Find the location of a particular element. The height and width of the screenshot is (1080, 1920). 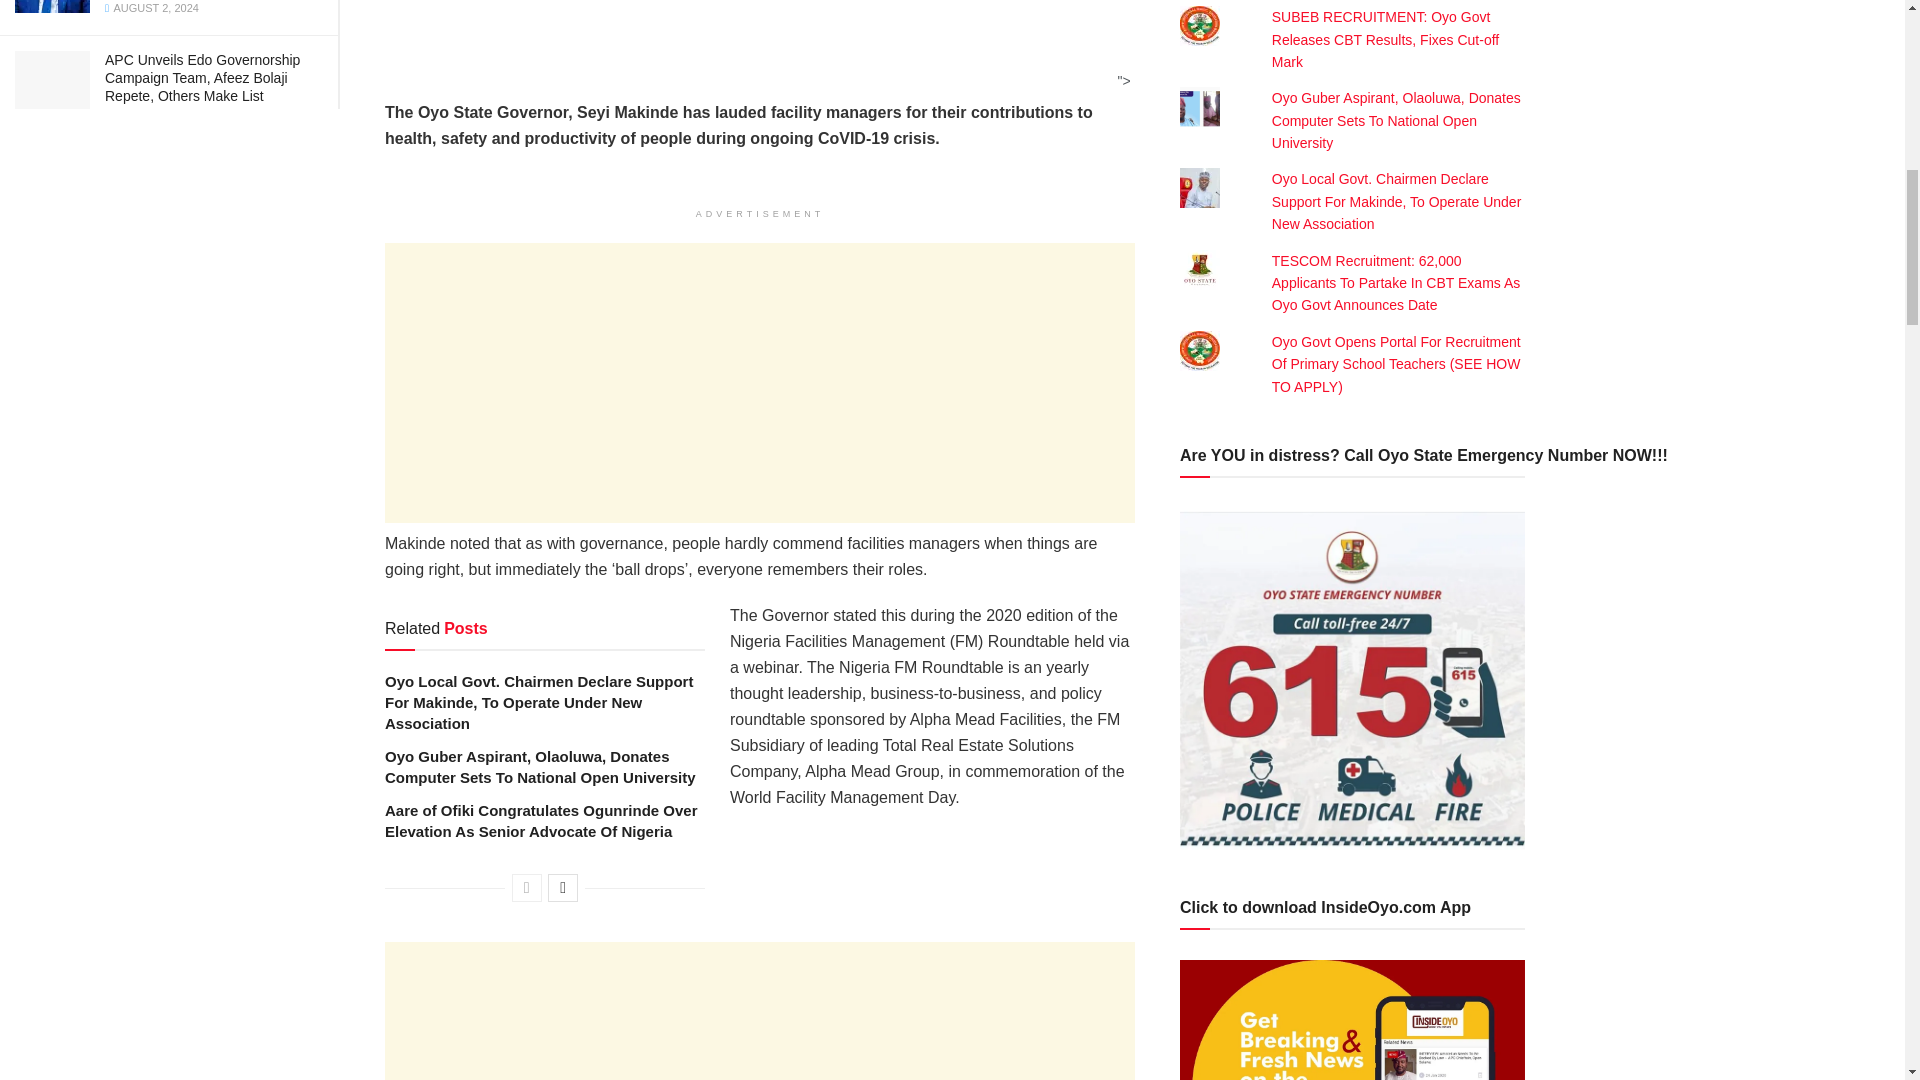

Previous is located at coordinates (526, 887).